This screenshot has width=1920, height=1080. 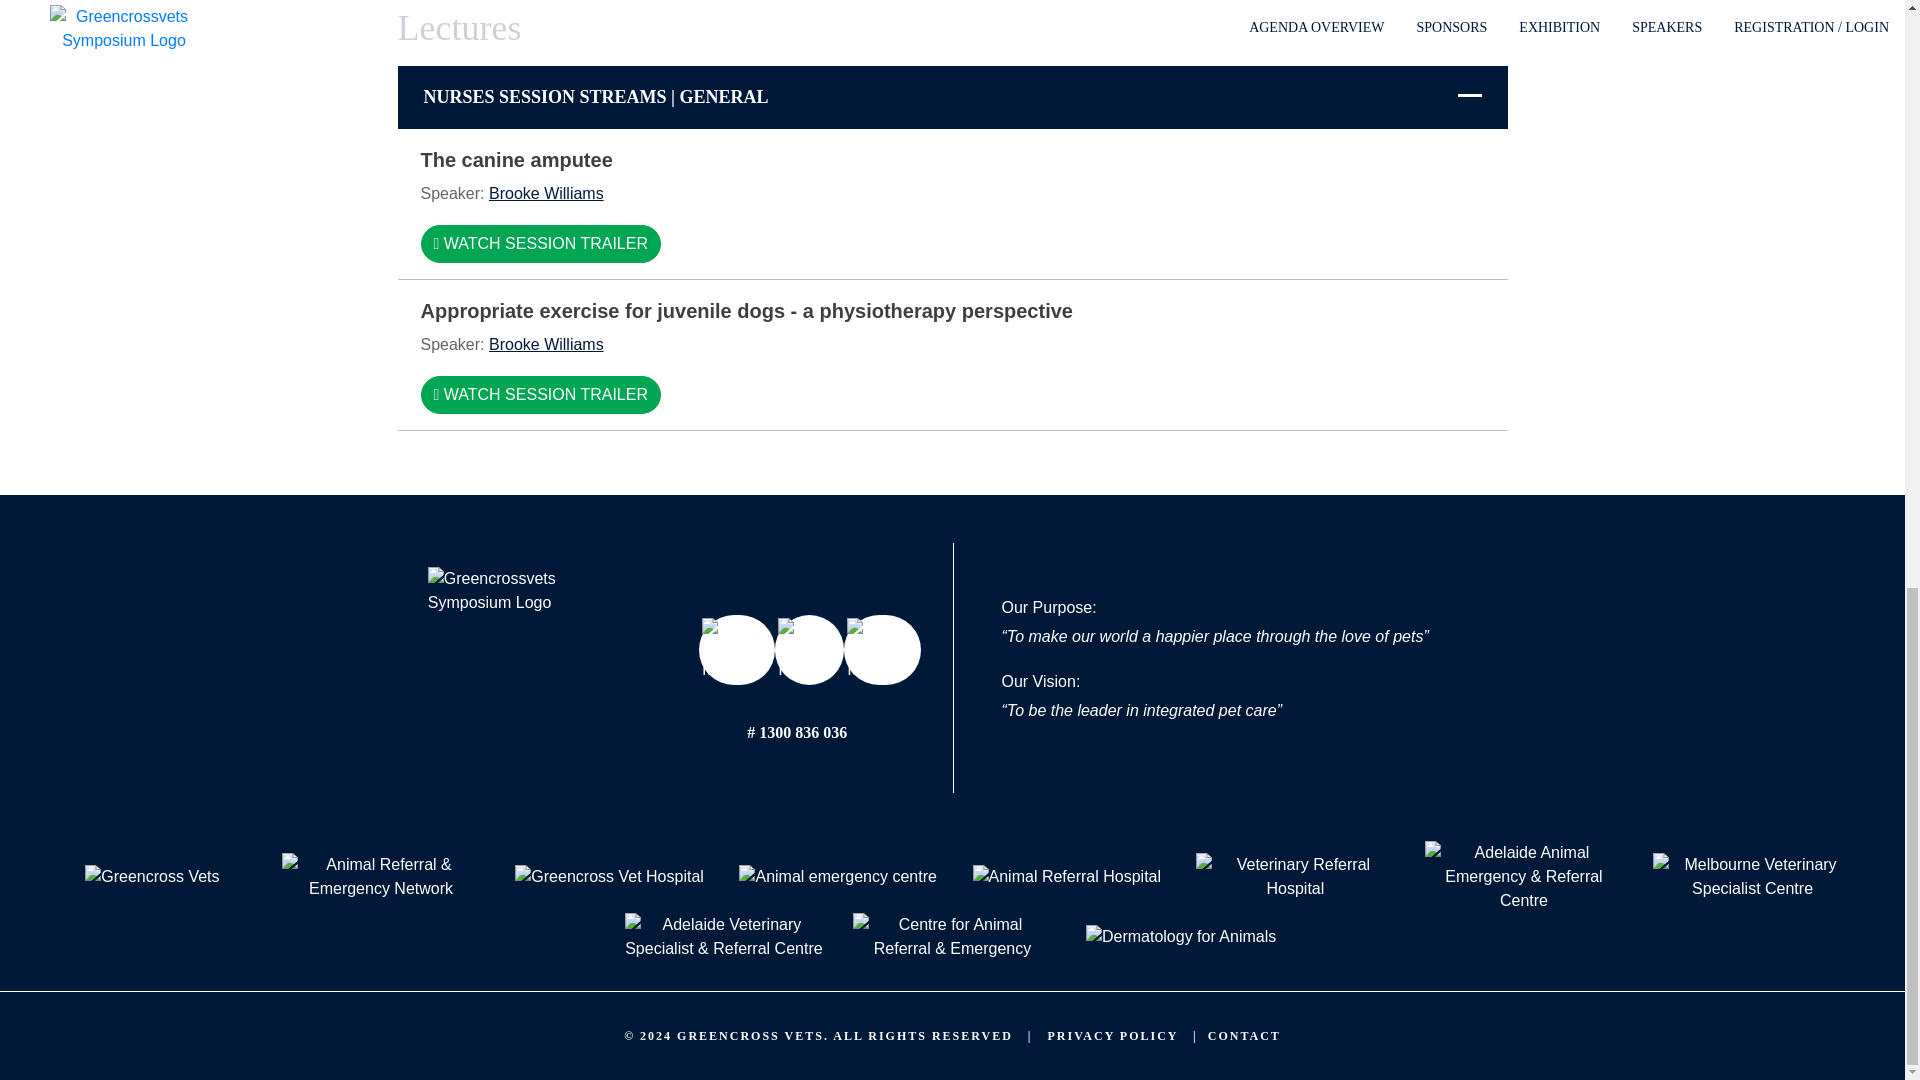 I want to click on CONTACT, so click(x=1244, y=1036).